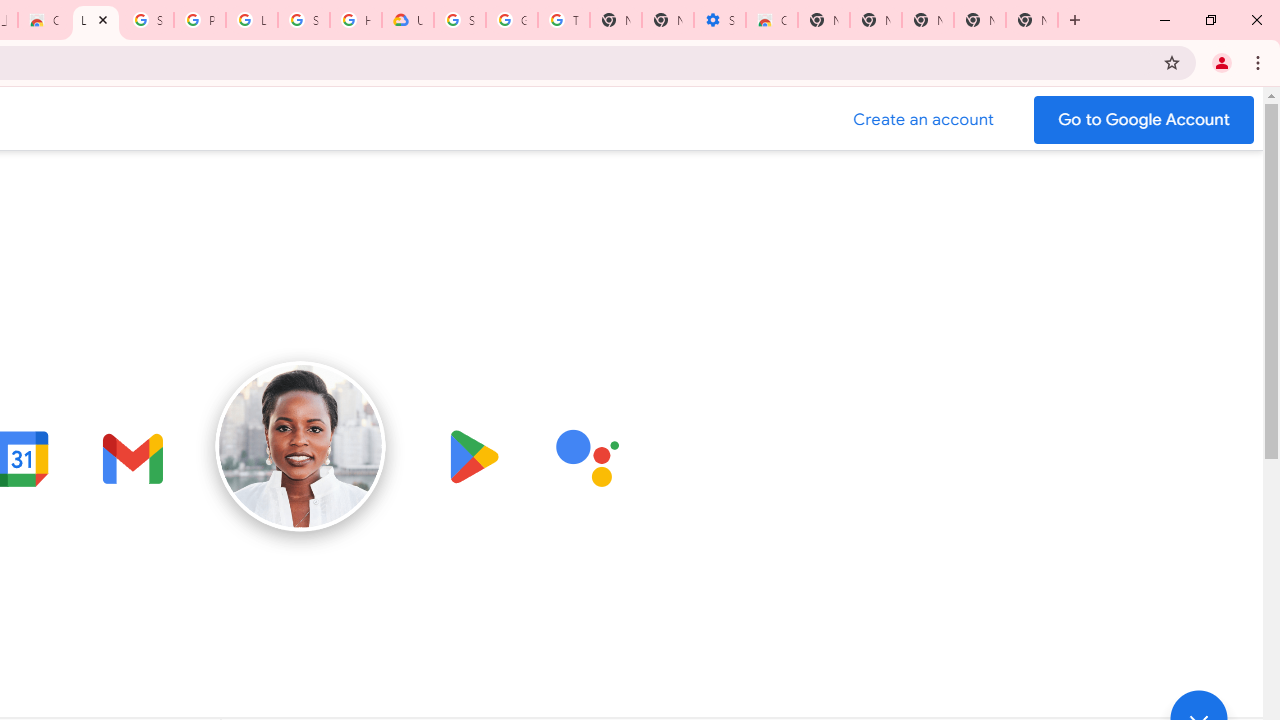 This screenshot has width=1280, height=720. What do you see at coordinates (1172, 62) in the screenshot?
I see `Bookmark this tab` at bounding box center [1172, 62].